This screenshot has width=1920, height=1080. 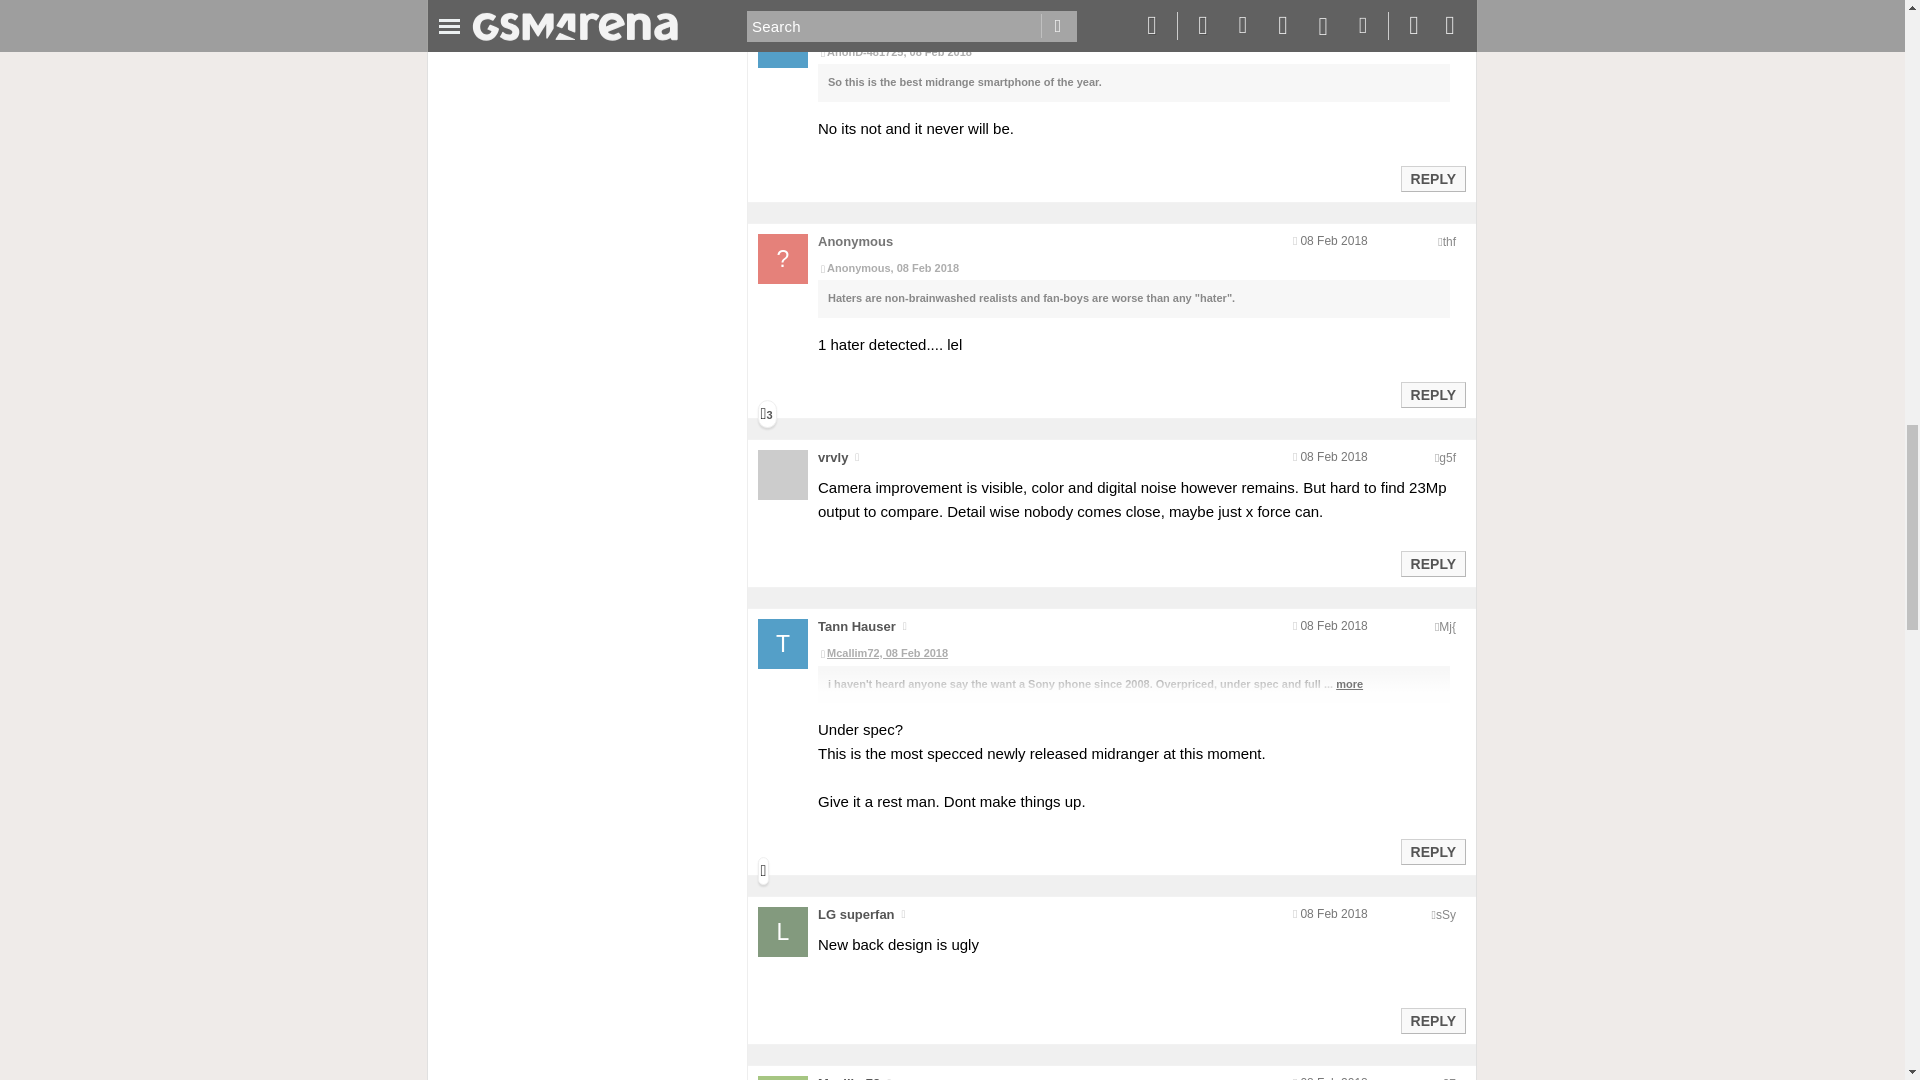 What do you see at coordinates (1432, 178) in the screenshot?
I see `Reply to this post` at bounding box center [1432, 178].